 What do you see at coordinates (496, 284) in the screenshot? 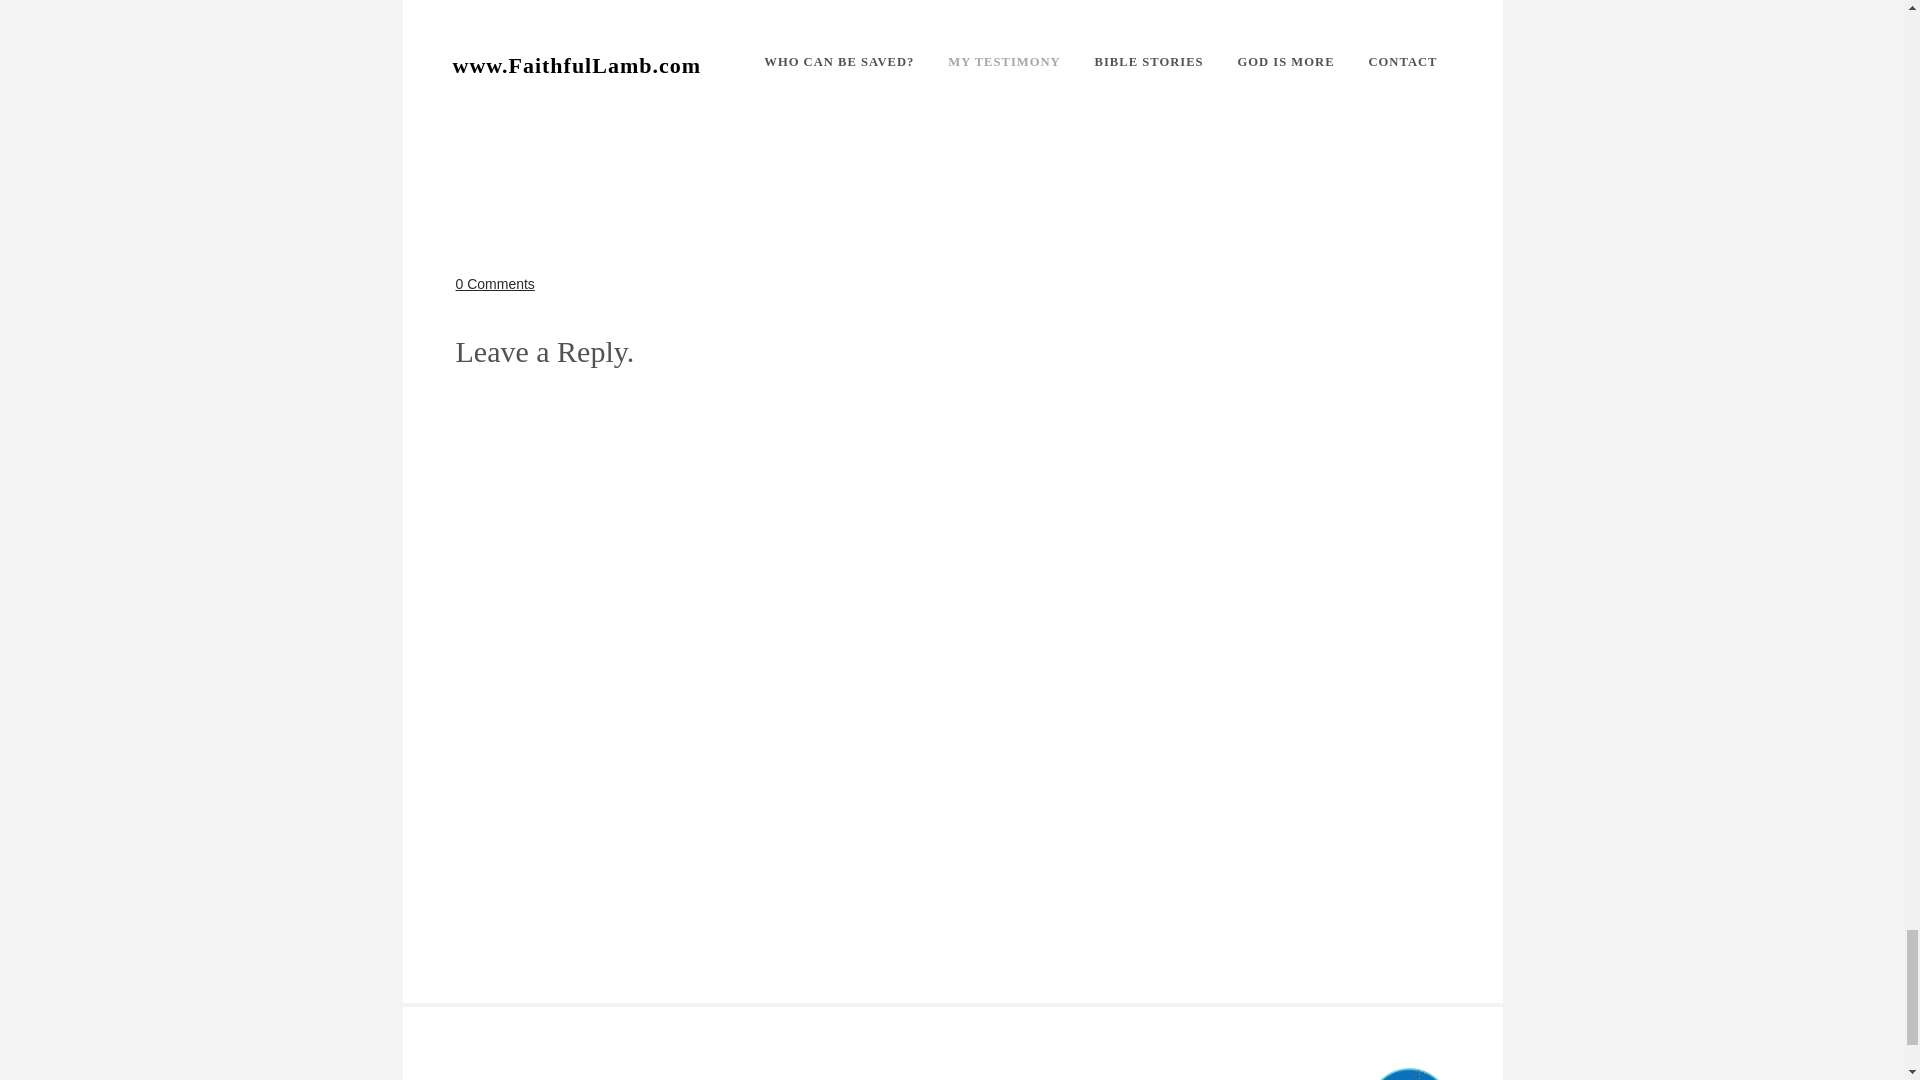
I see `0 Comments` at bounding box center [496, 284].